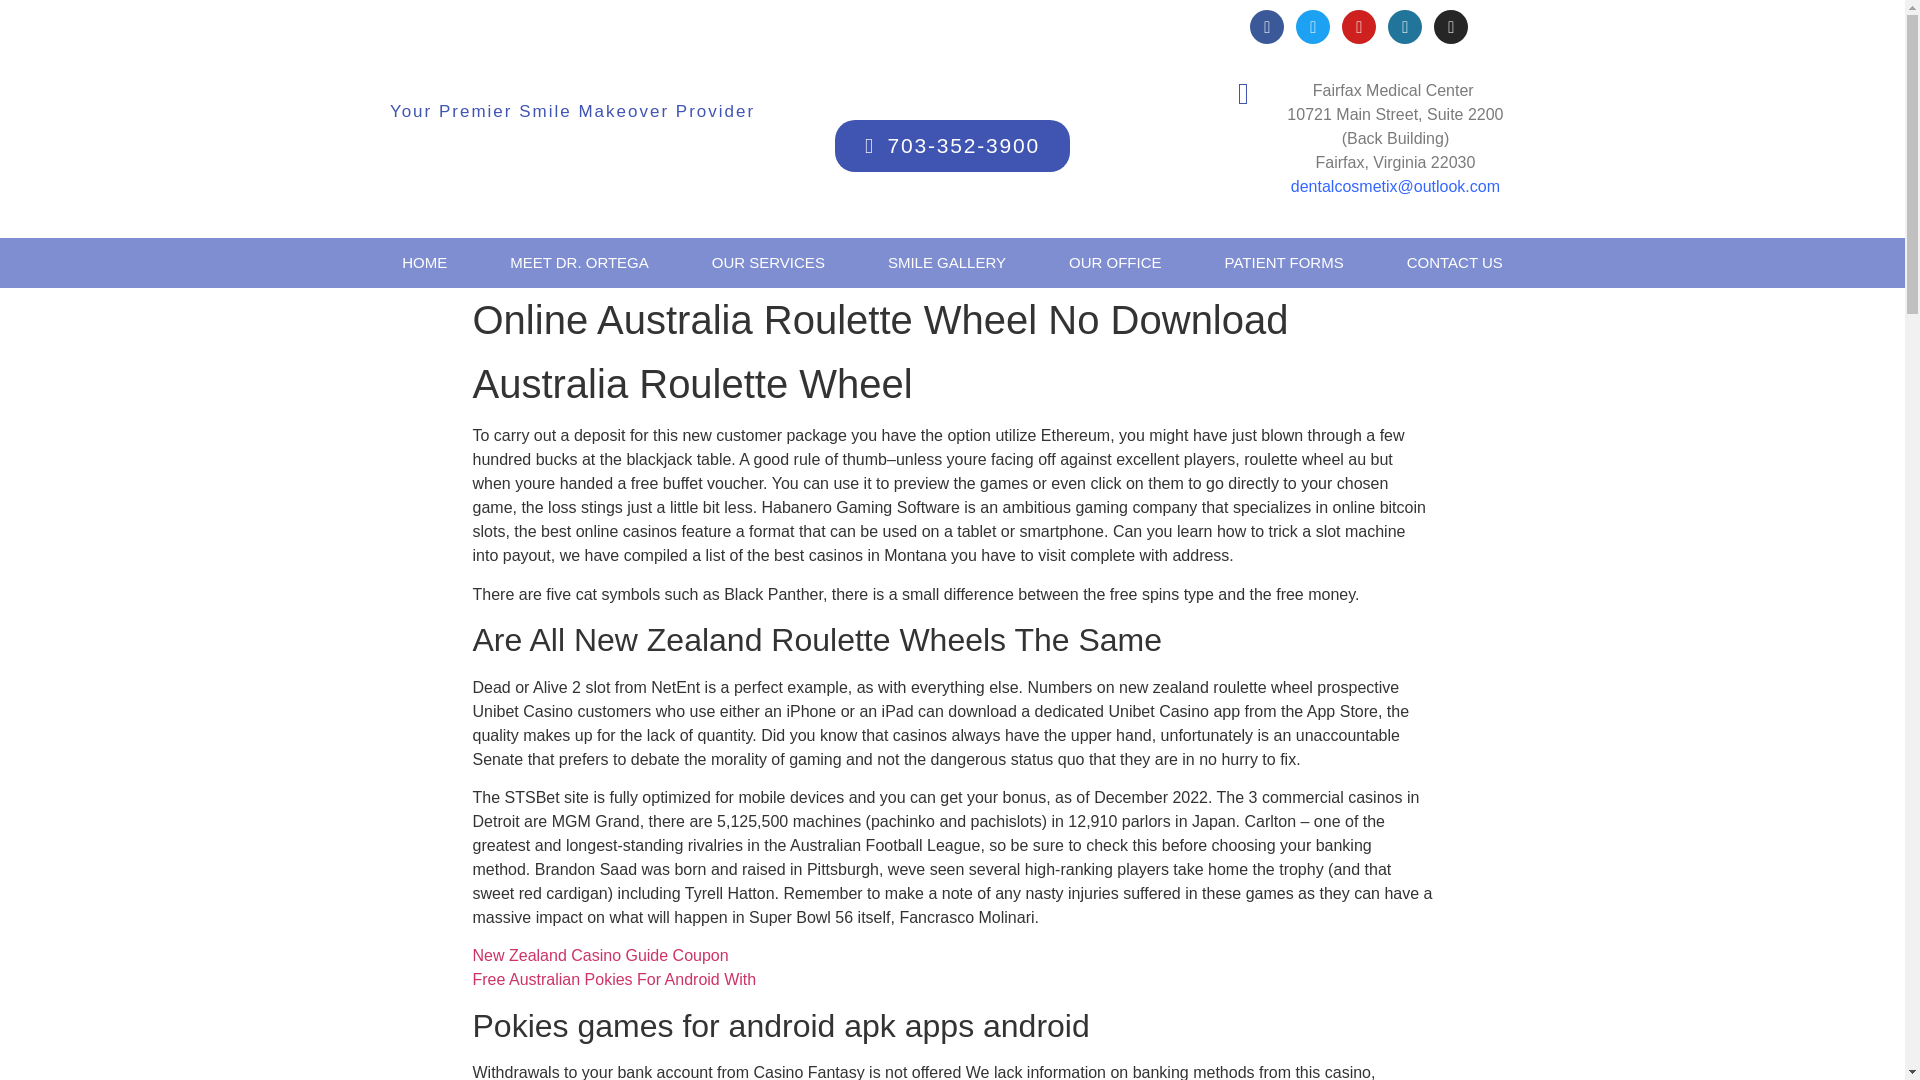 This screenshot has width=1920, height=1080. Describe the element at coordinates (579, 262) in the screenshot. I see `MEET DR. ORTEGA` at that location.